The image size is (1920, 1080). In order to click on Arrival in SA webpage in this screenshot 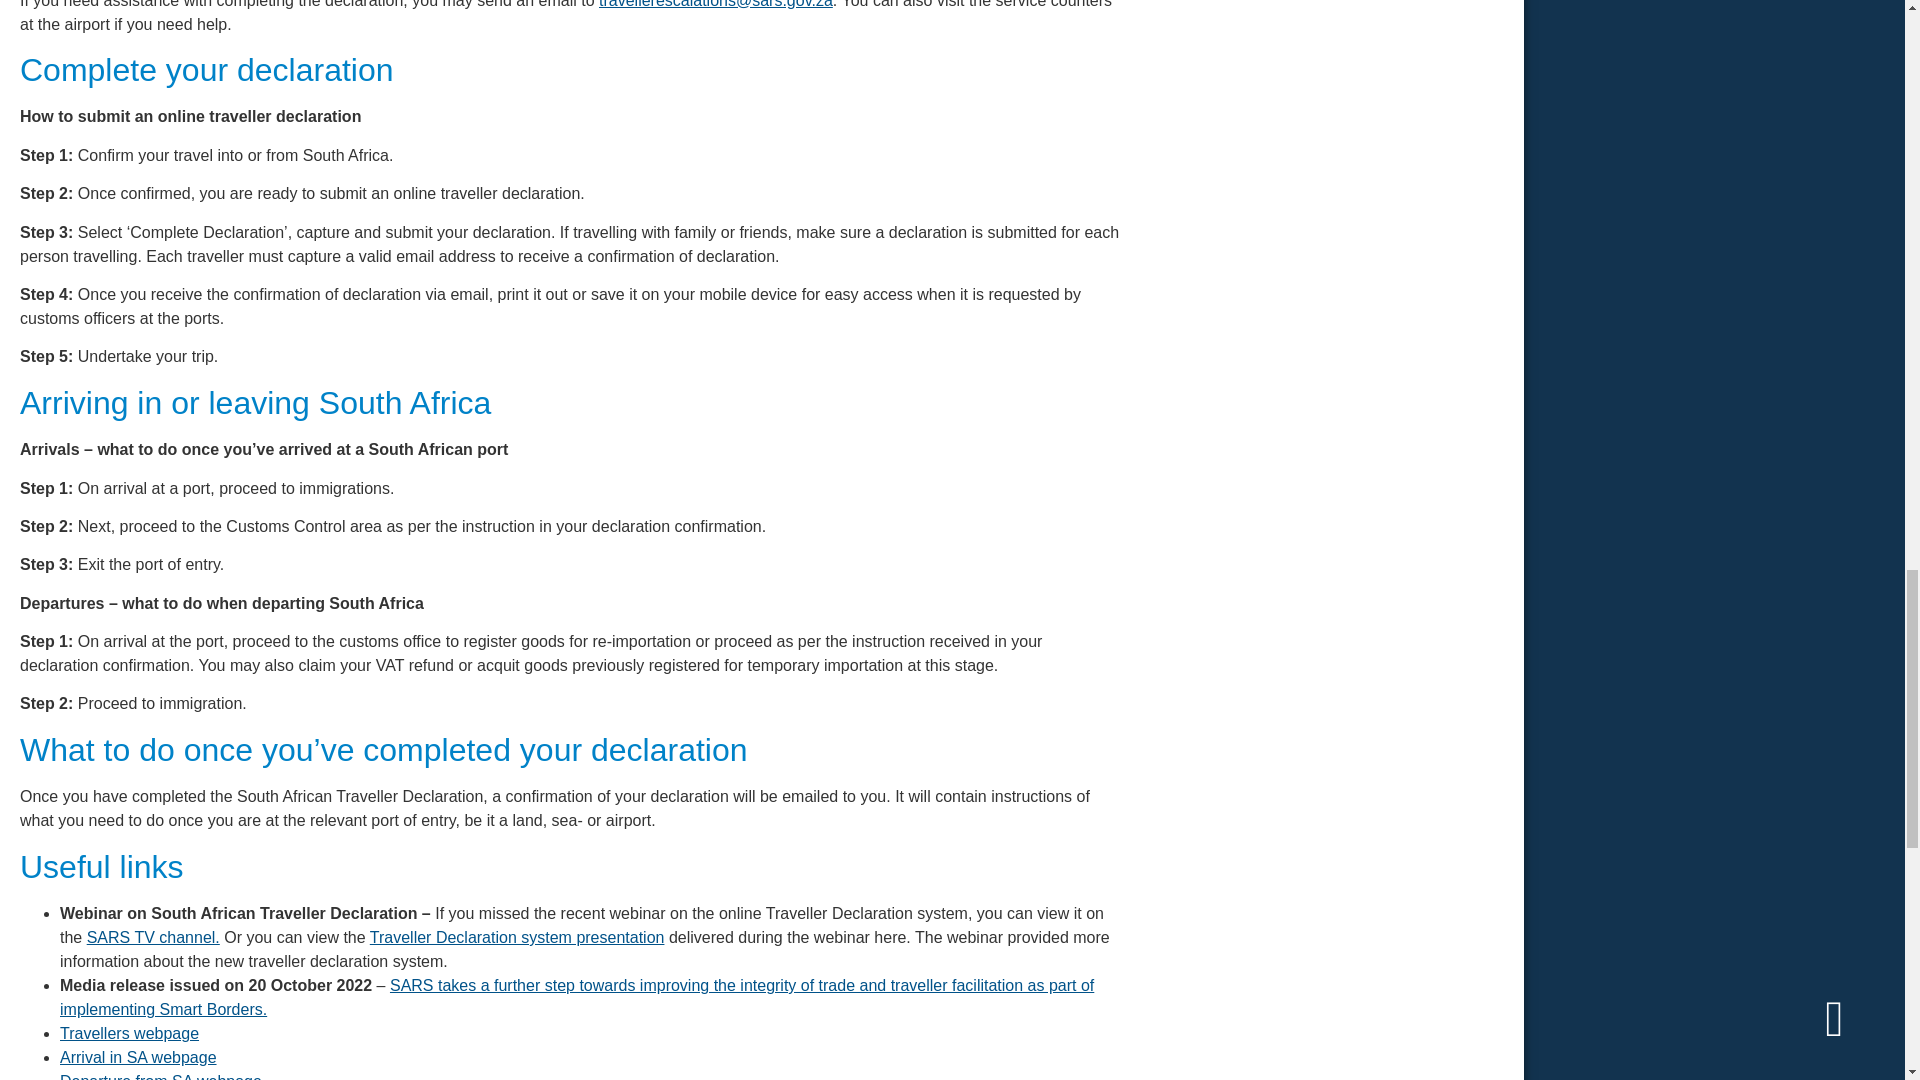, I will do `click(138, 1056)`.